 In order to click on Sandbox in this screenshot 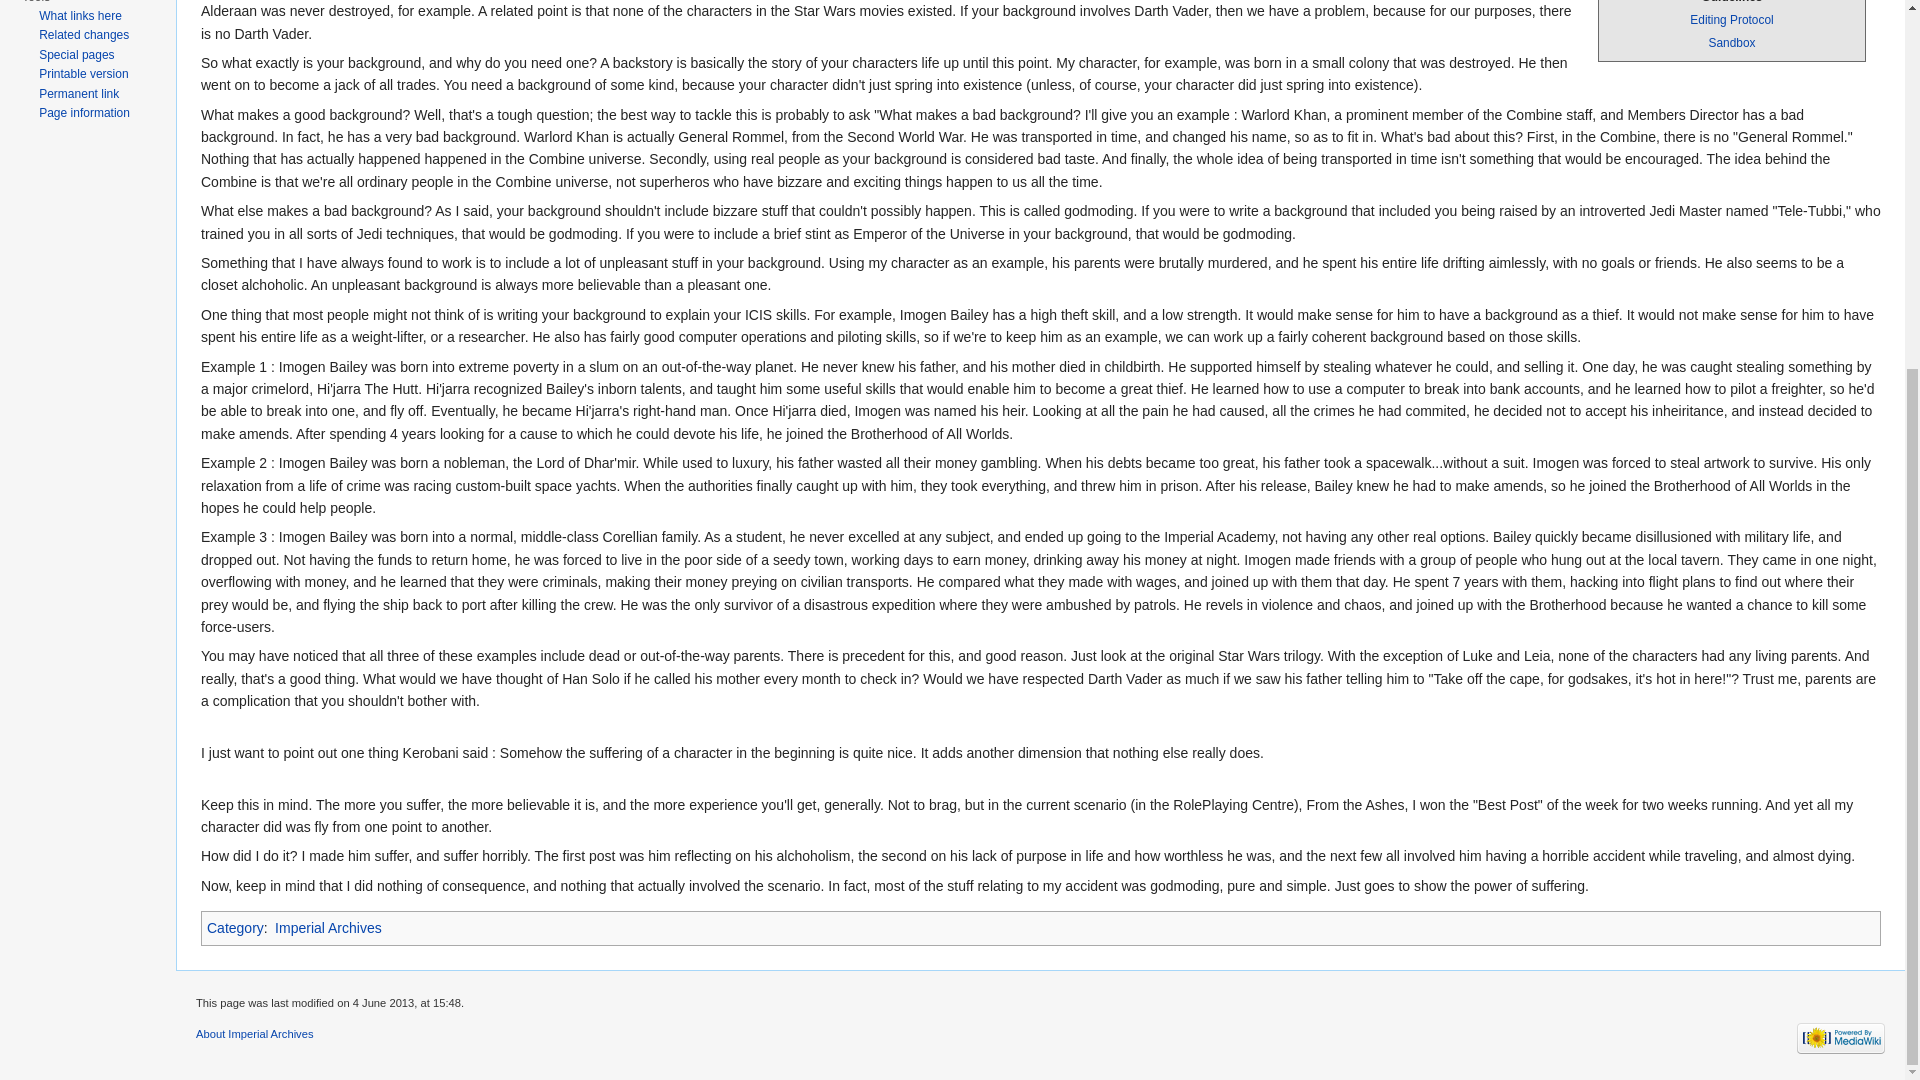, I will do `click(1732, 42)`.